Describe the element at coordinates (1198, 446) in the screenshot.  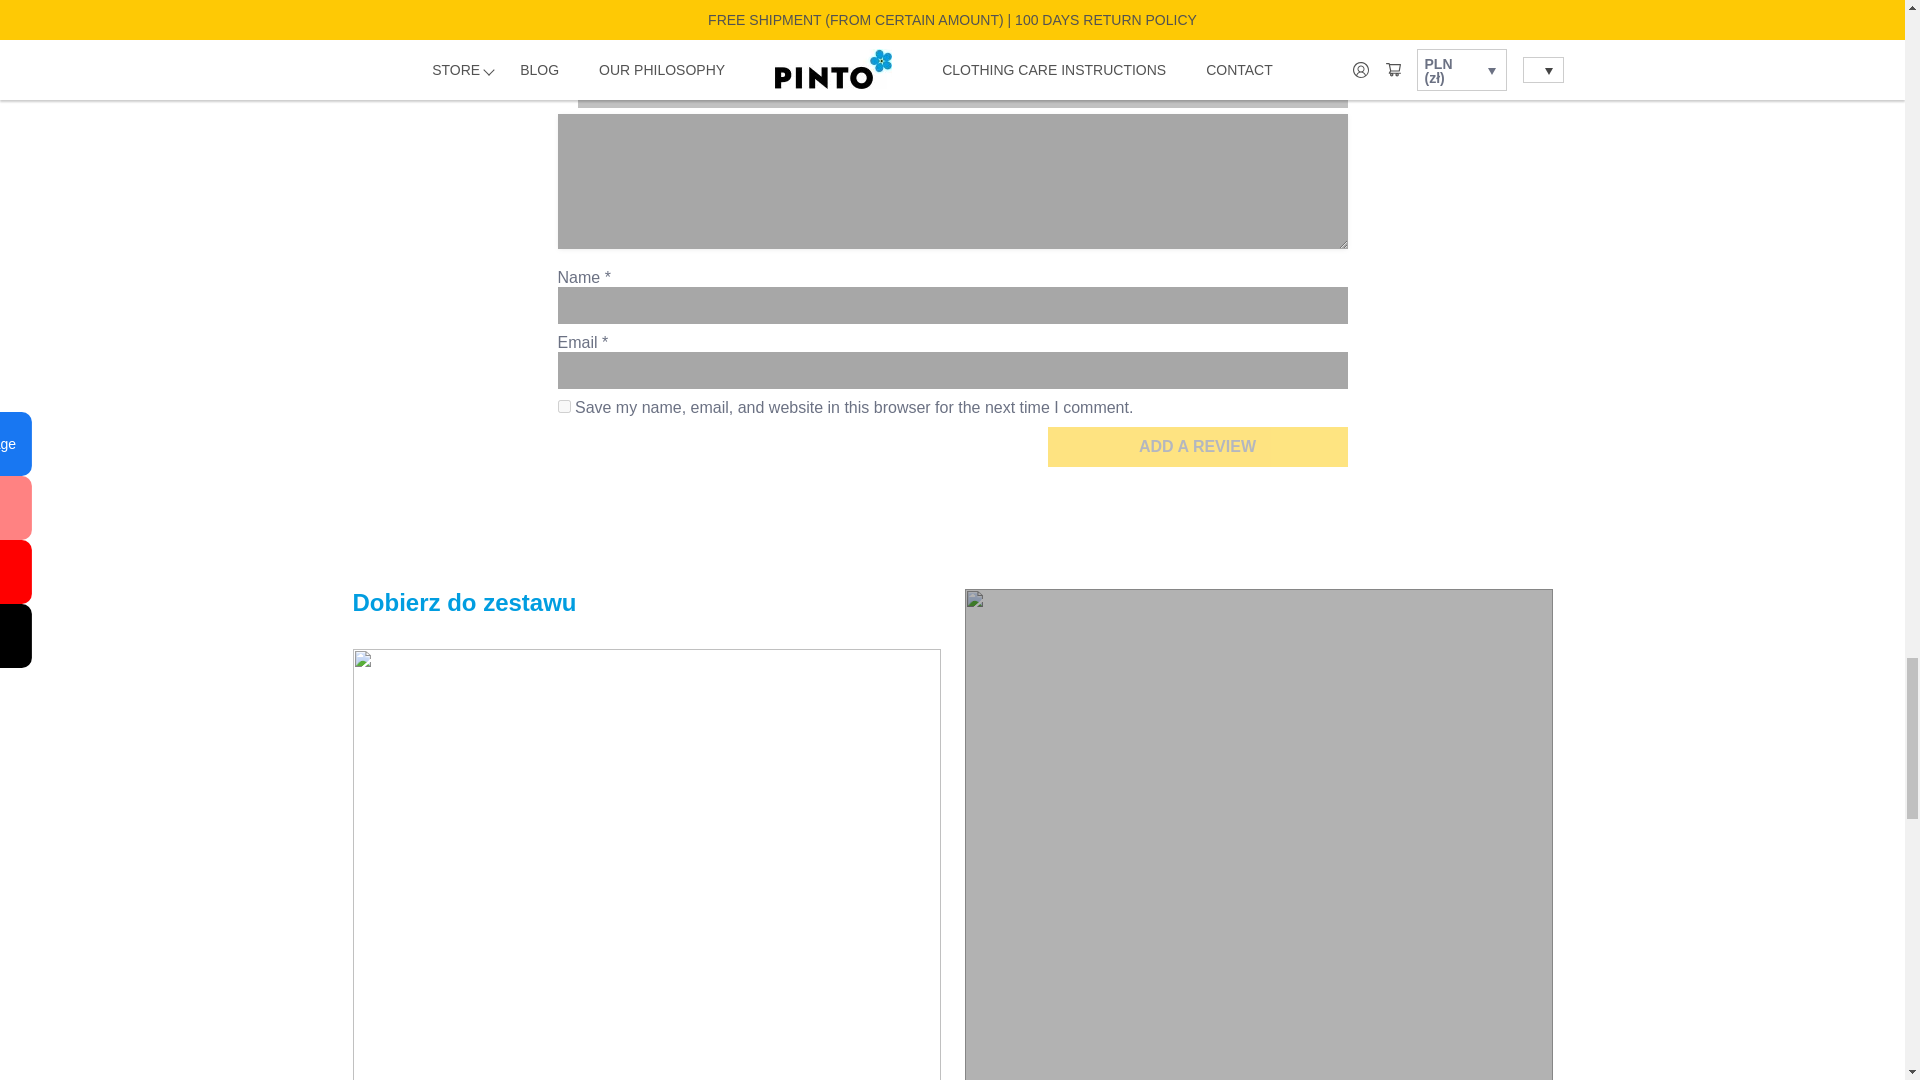
I see `add a review` at that location.